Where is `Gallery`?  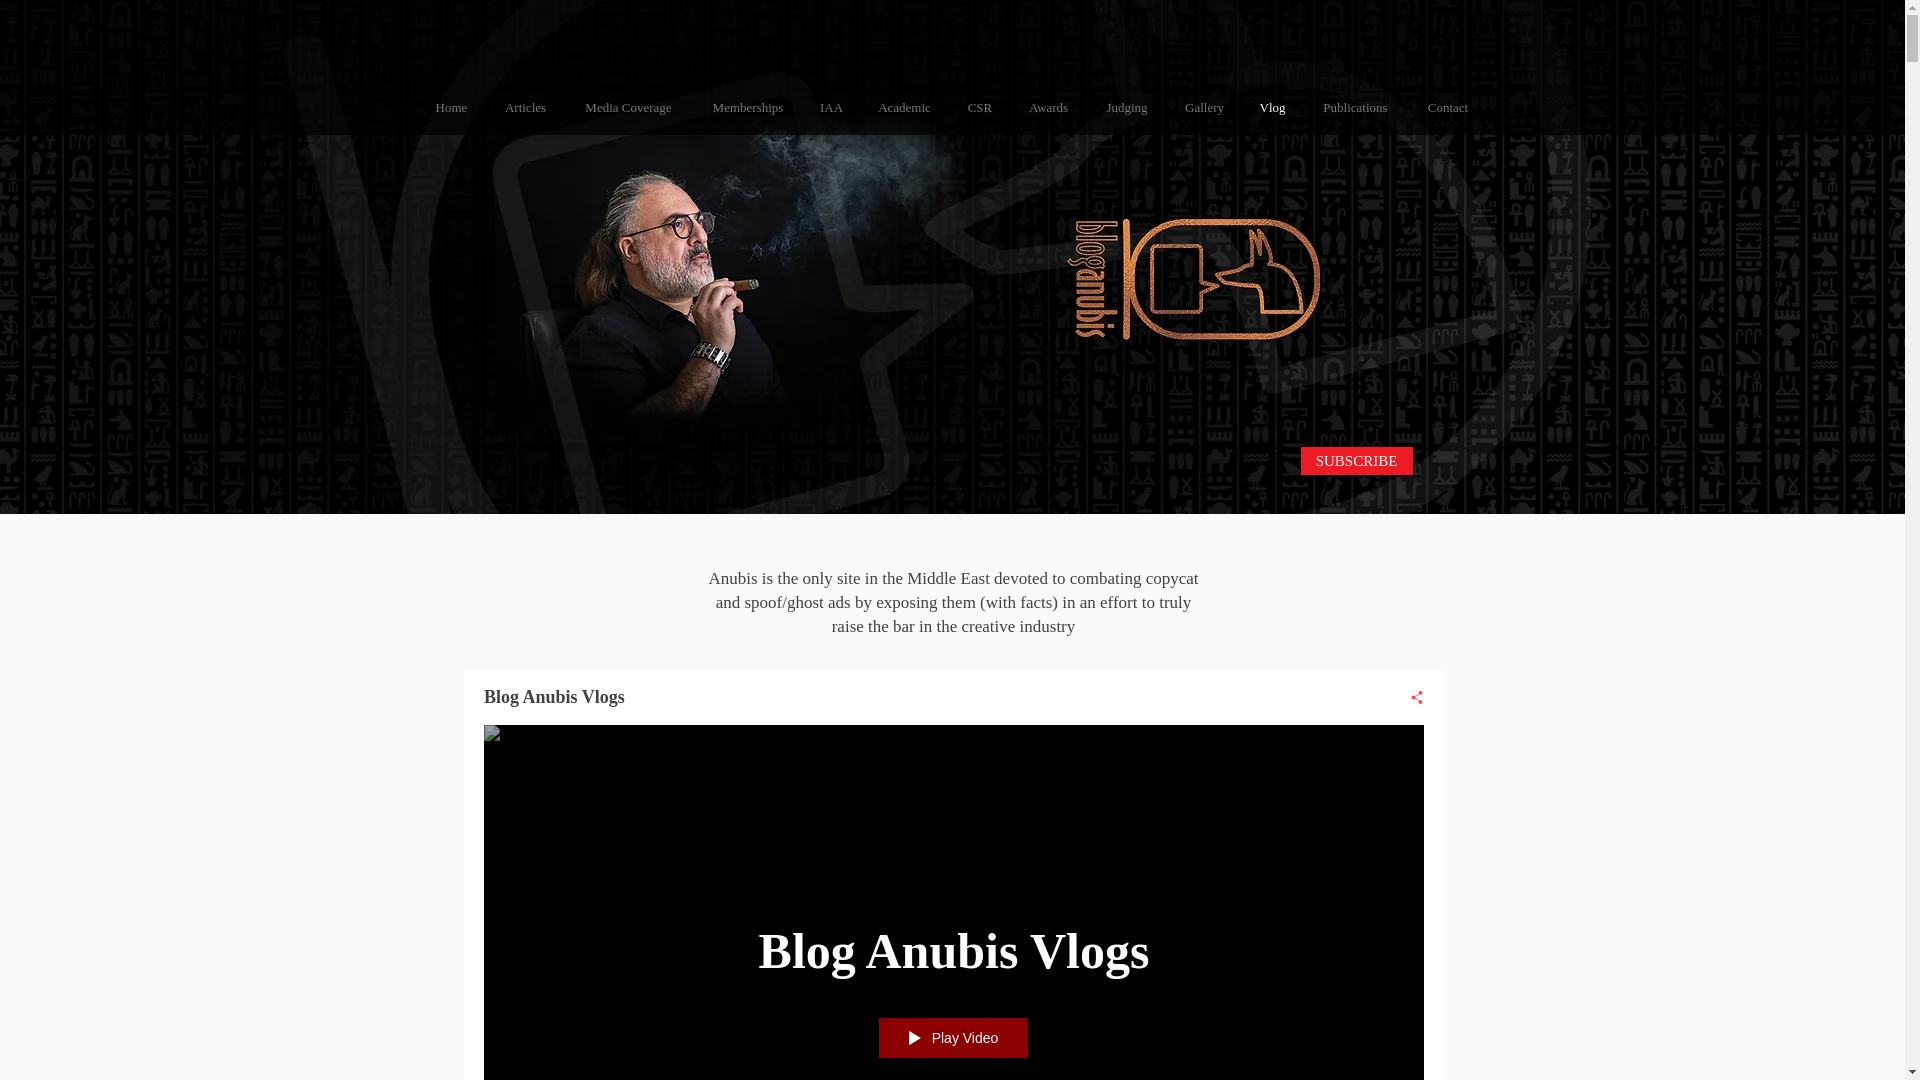 Gallery is located at coordinates (1204, 108).